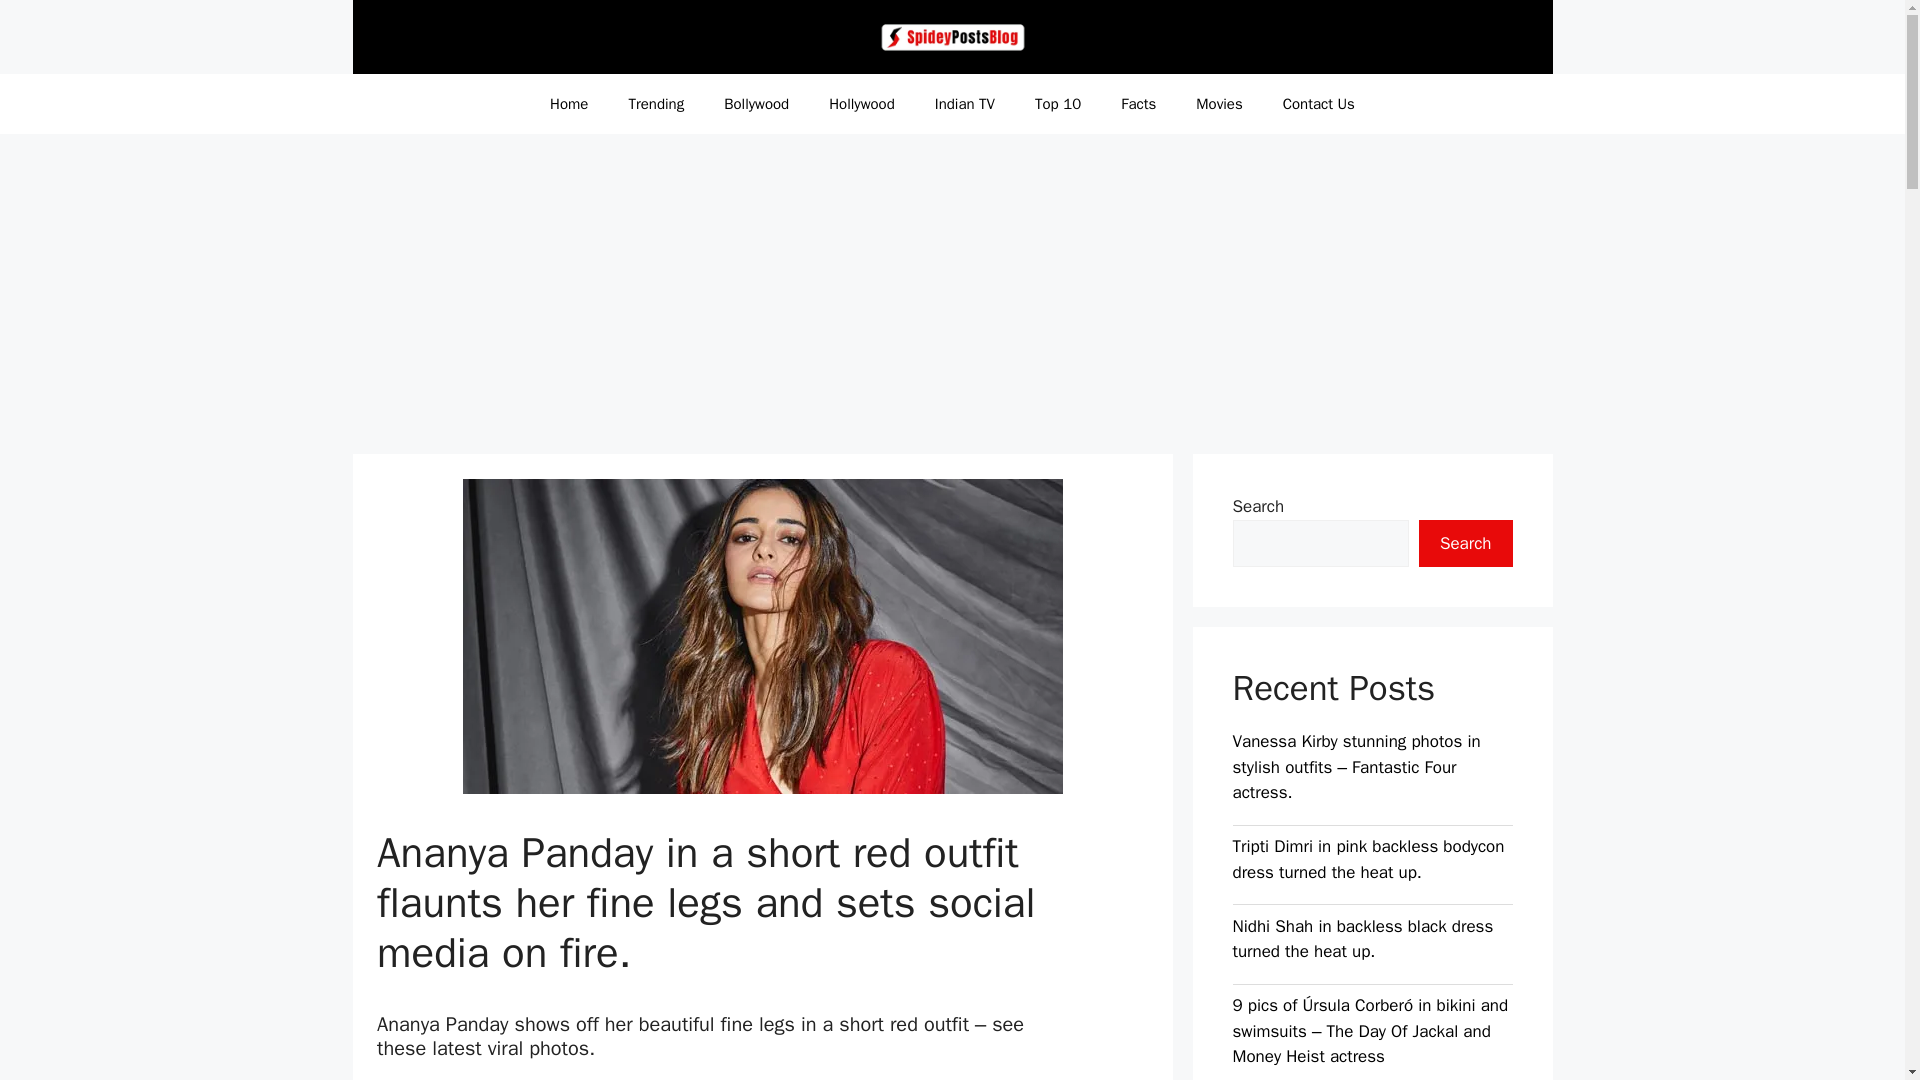 This screenshot has height=1080, width=1920. Describe the element at coordinates (1058, 104) in the screenshot. I see `Top 10` at that location.